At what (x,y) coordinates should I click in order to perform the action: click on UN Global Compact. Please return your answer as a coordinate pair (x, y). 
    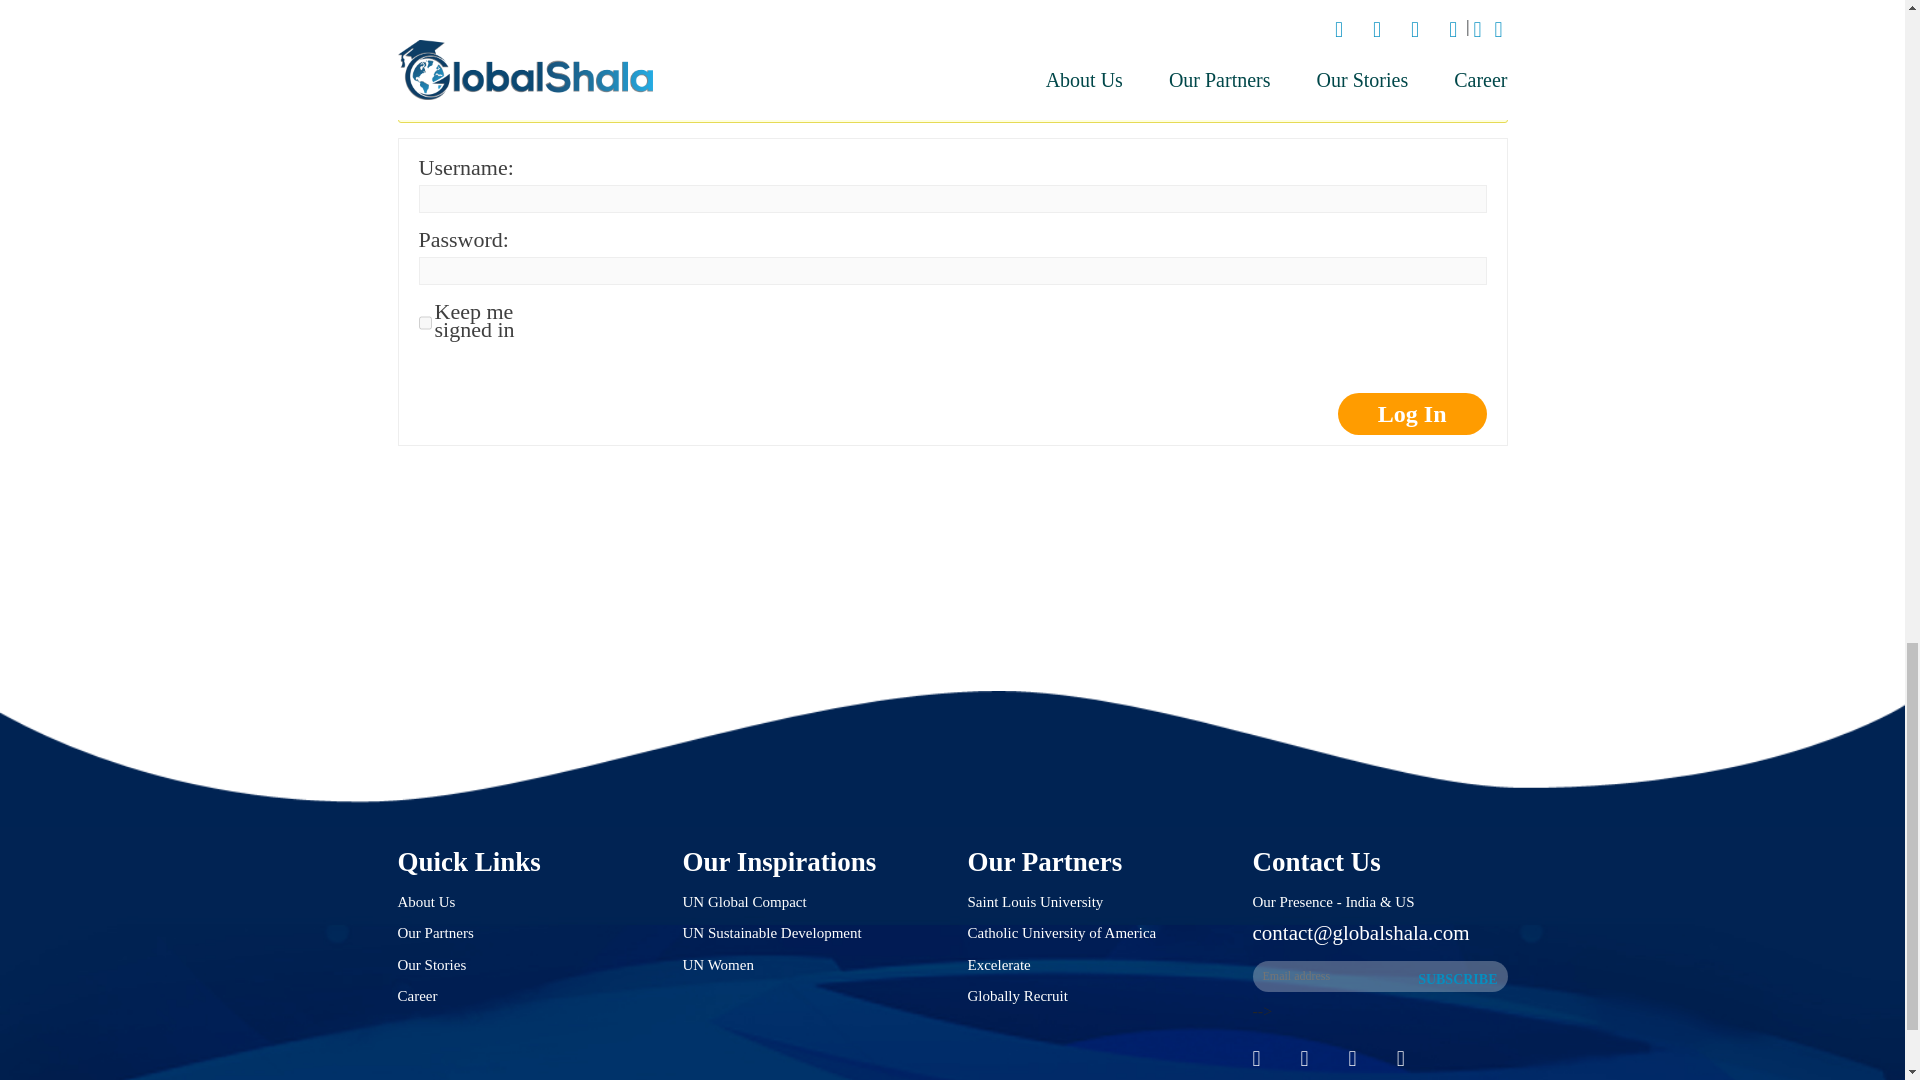
    Looking at the image, I should click on (744, 902).